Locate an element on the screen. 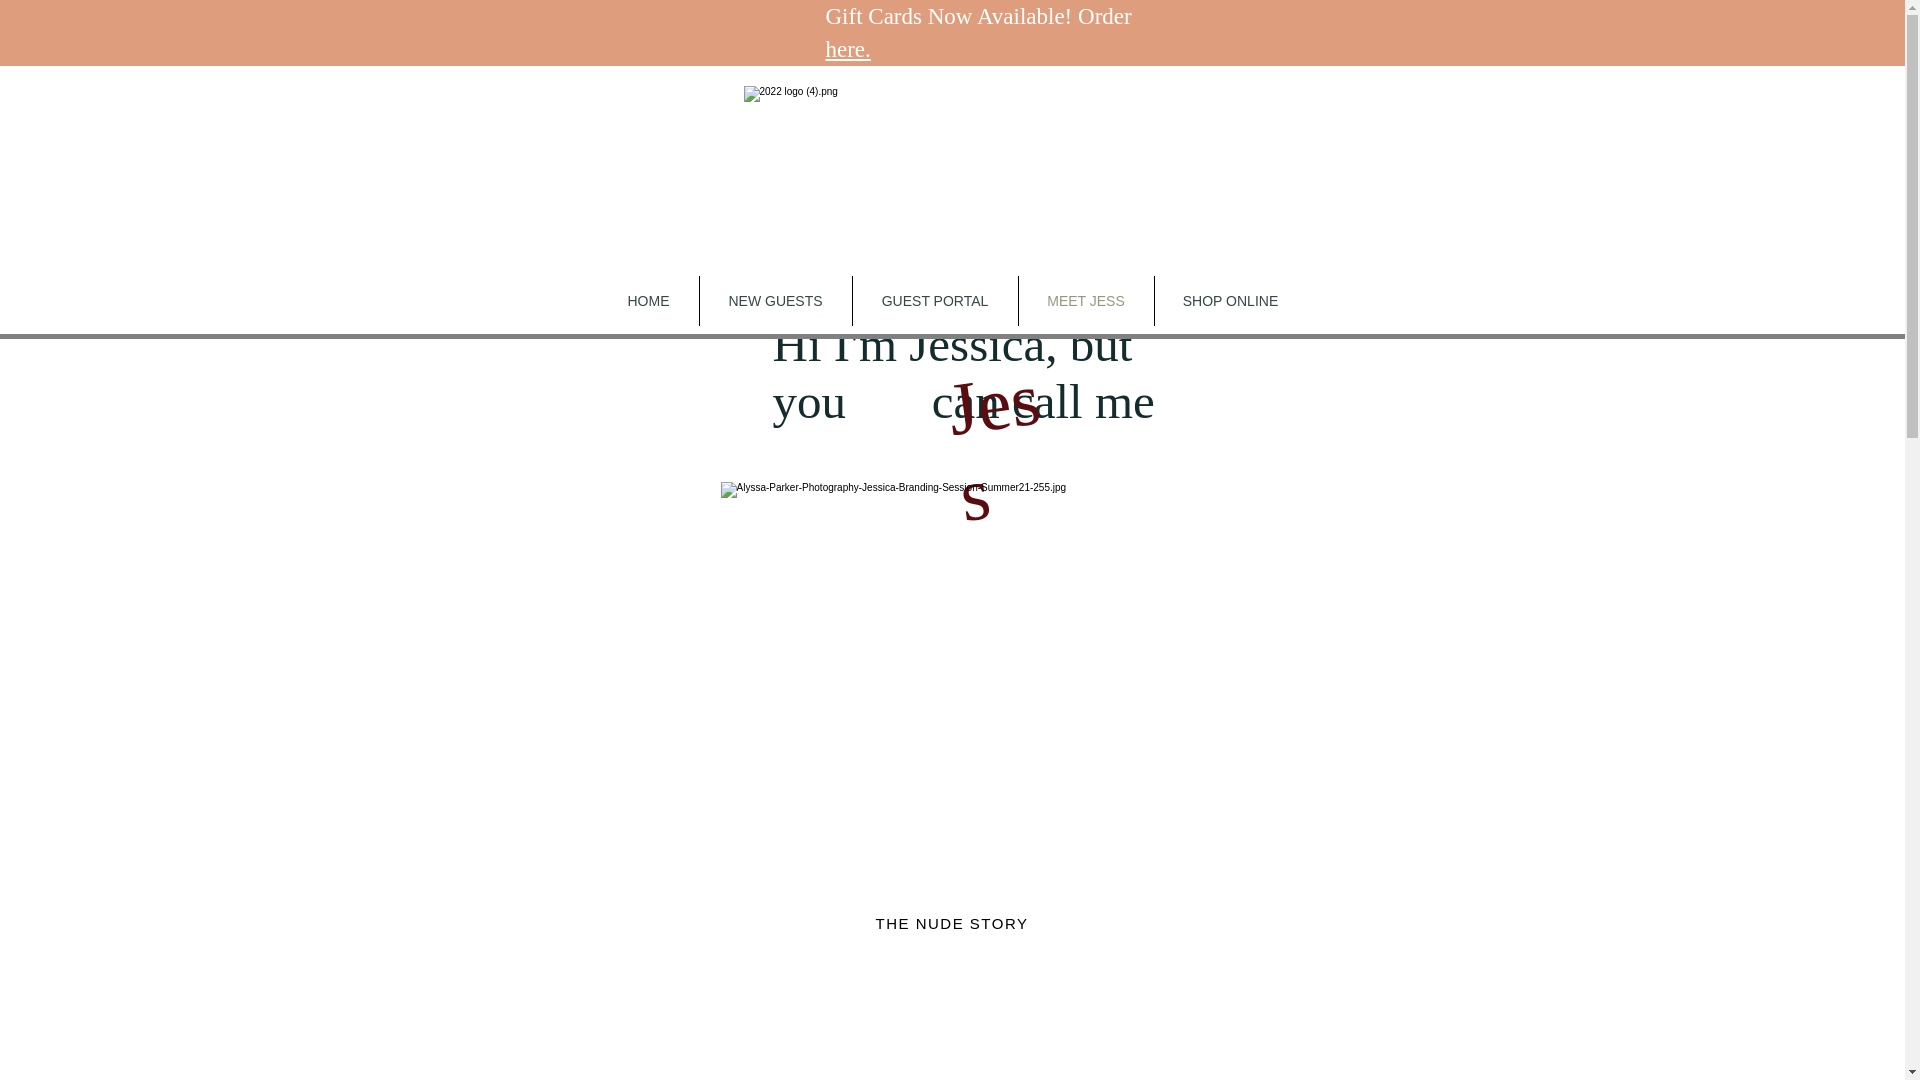 This screenshot has width=1920, height=1080. here. is located at coordinates (848, 48).